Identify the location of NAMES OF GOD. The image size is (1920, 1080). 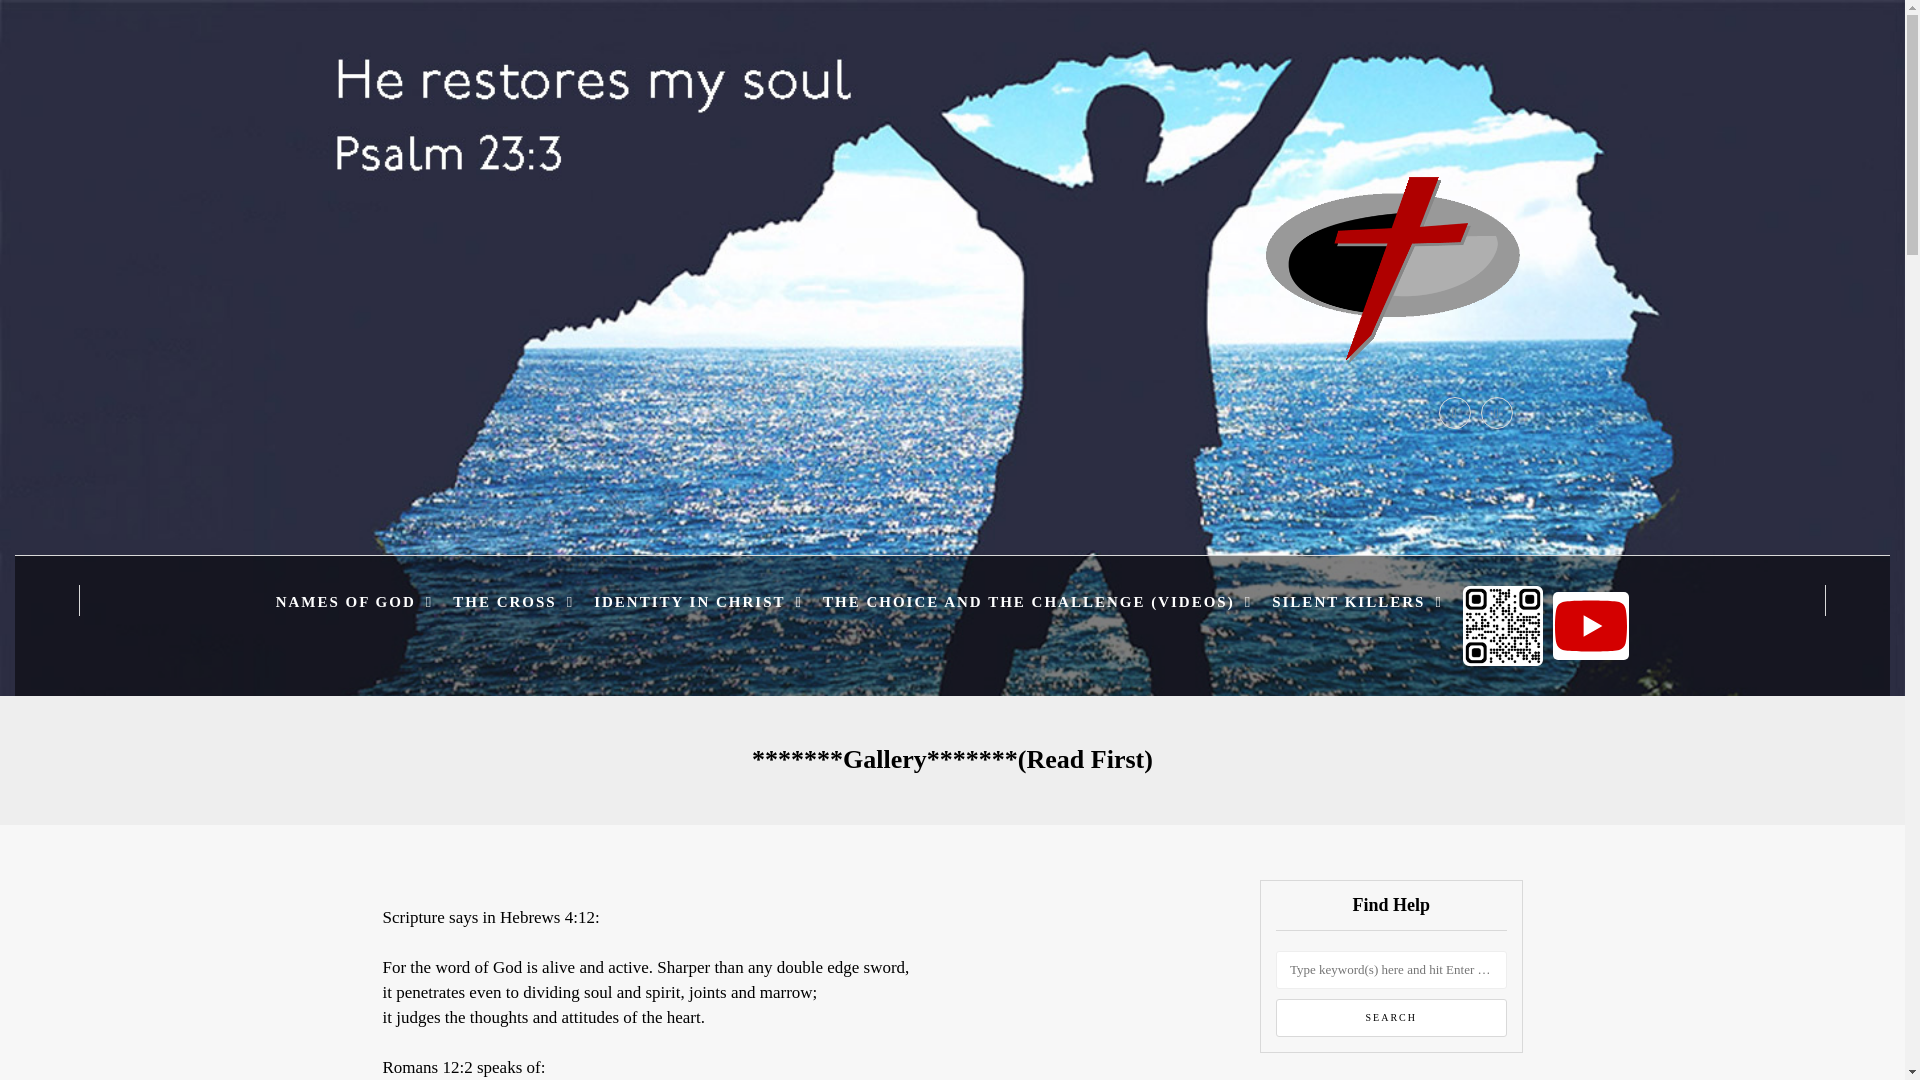
(354, 602).